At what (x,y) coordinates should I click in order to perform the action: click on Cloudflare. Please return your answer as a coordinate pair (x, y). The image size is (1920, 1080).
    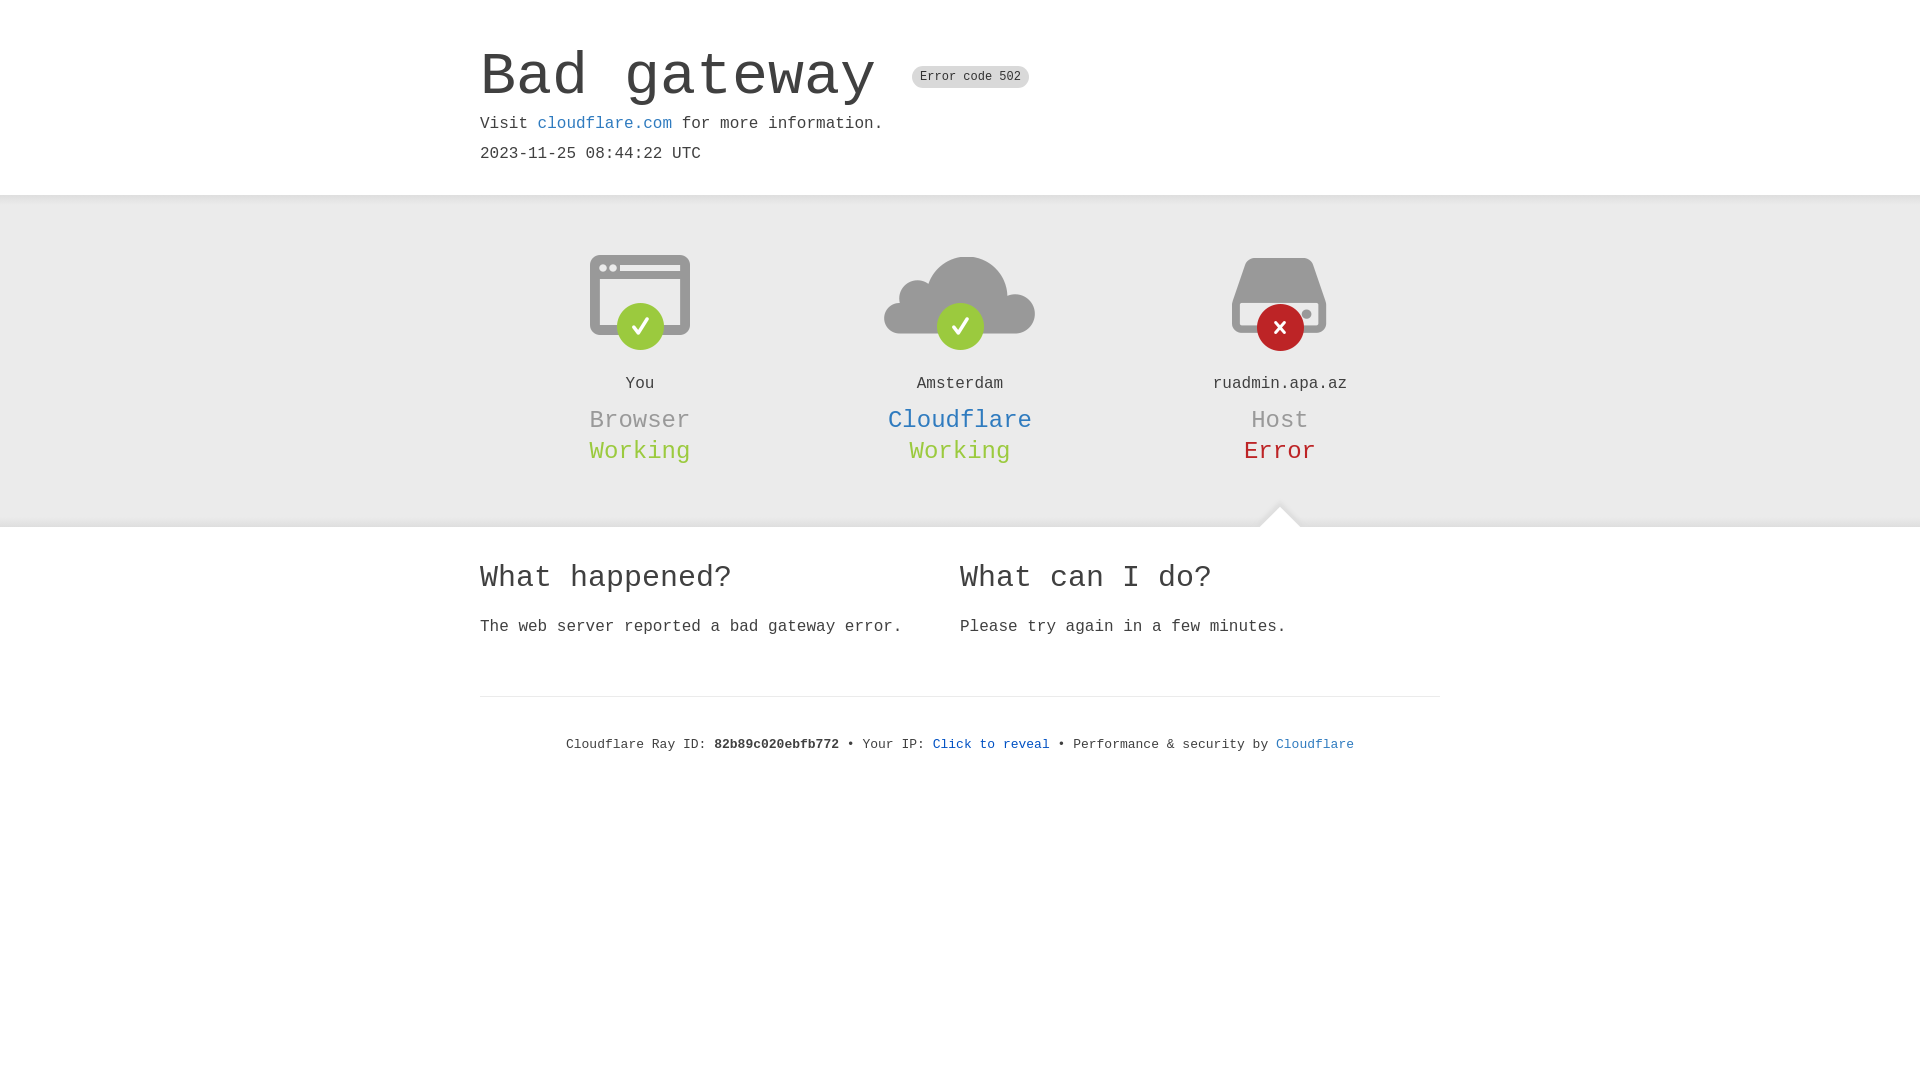
    Looking at the image, I should click on (1315, 744).